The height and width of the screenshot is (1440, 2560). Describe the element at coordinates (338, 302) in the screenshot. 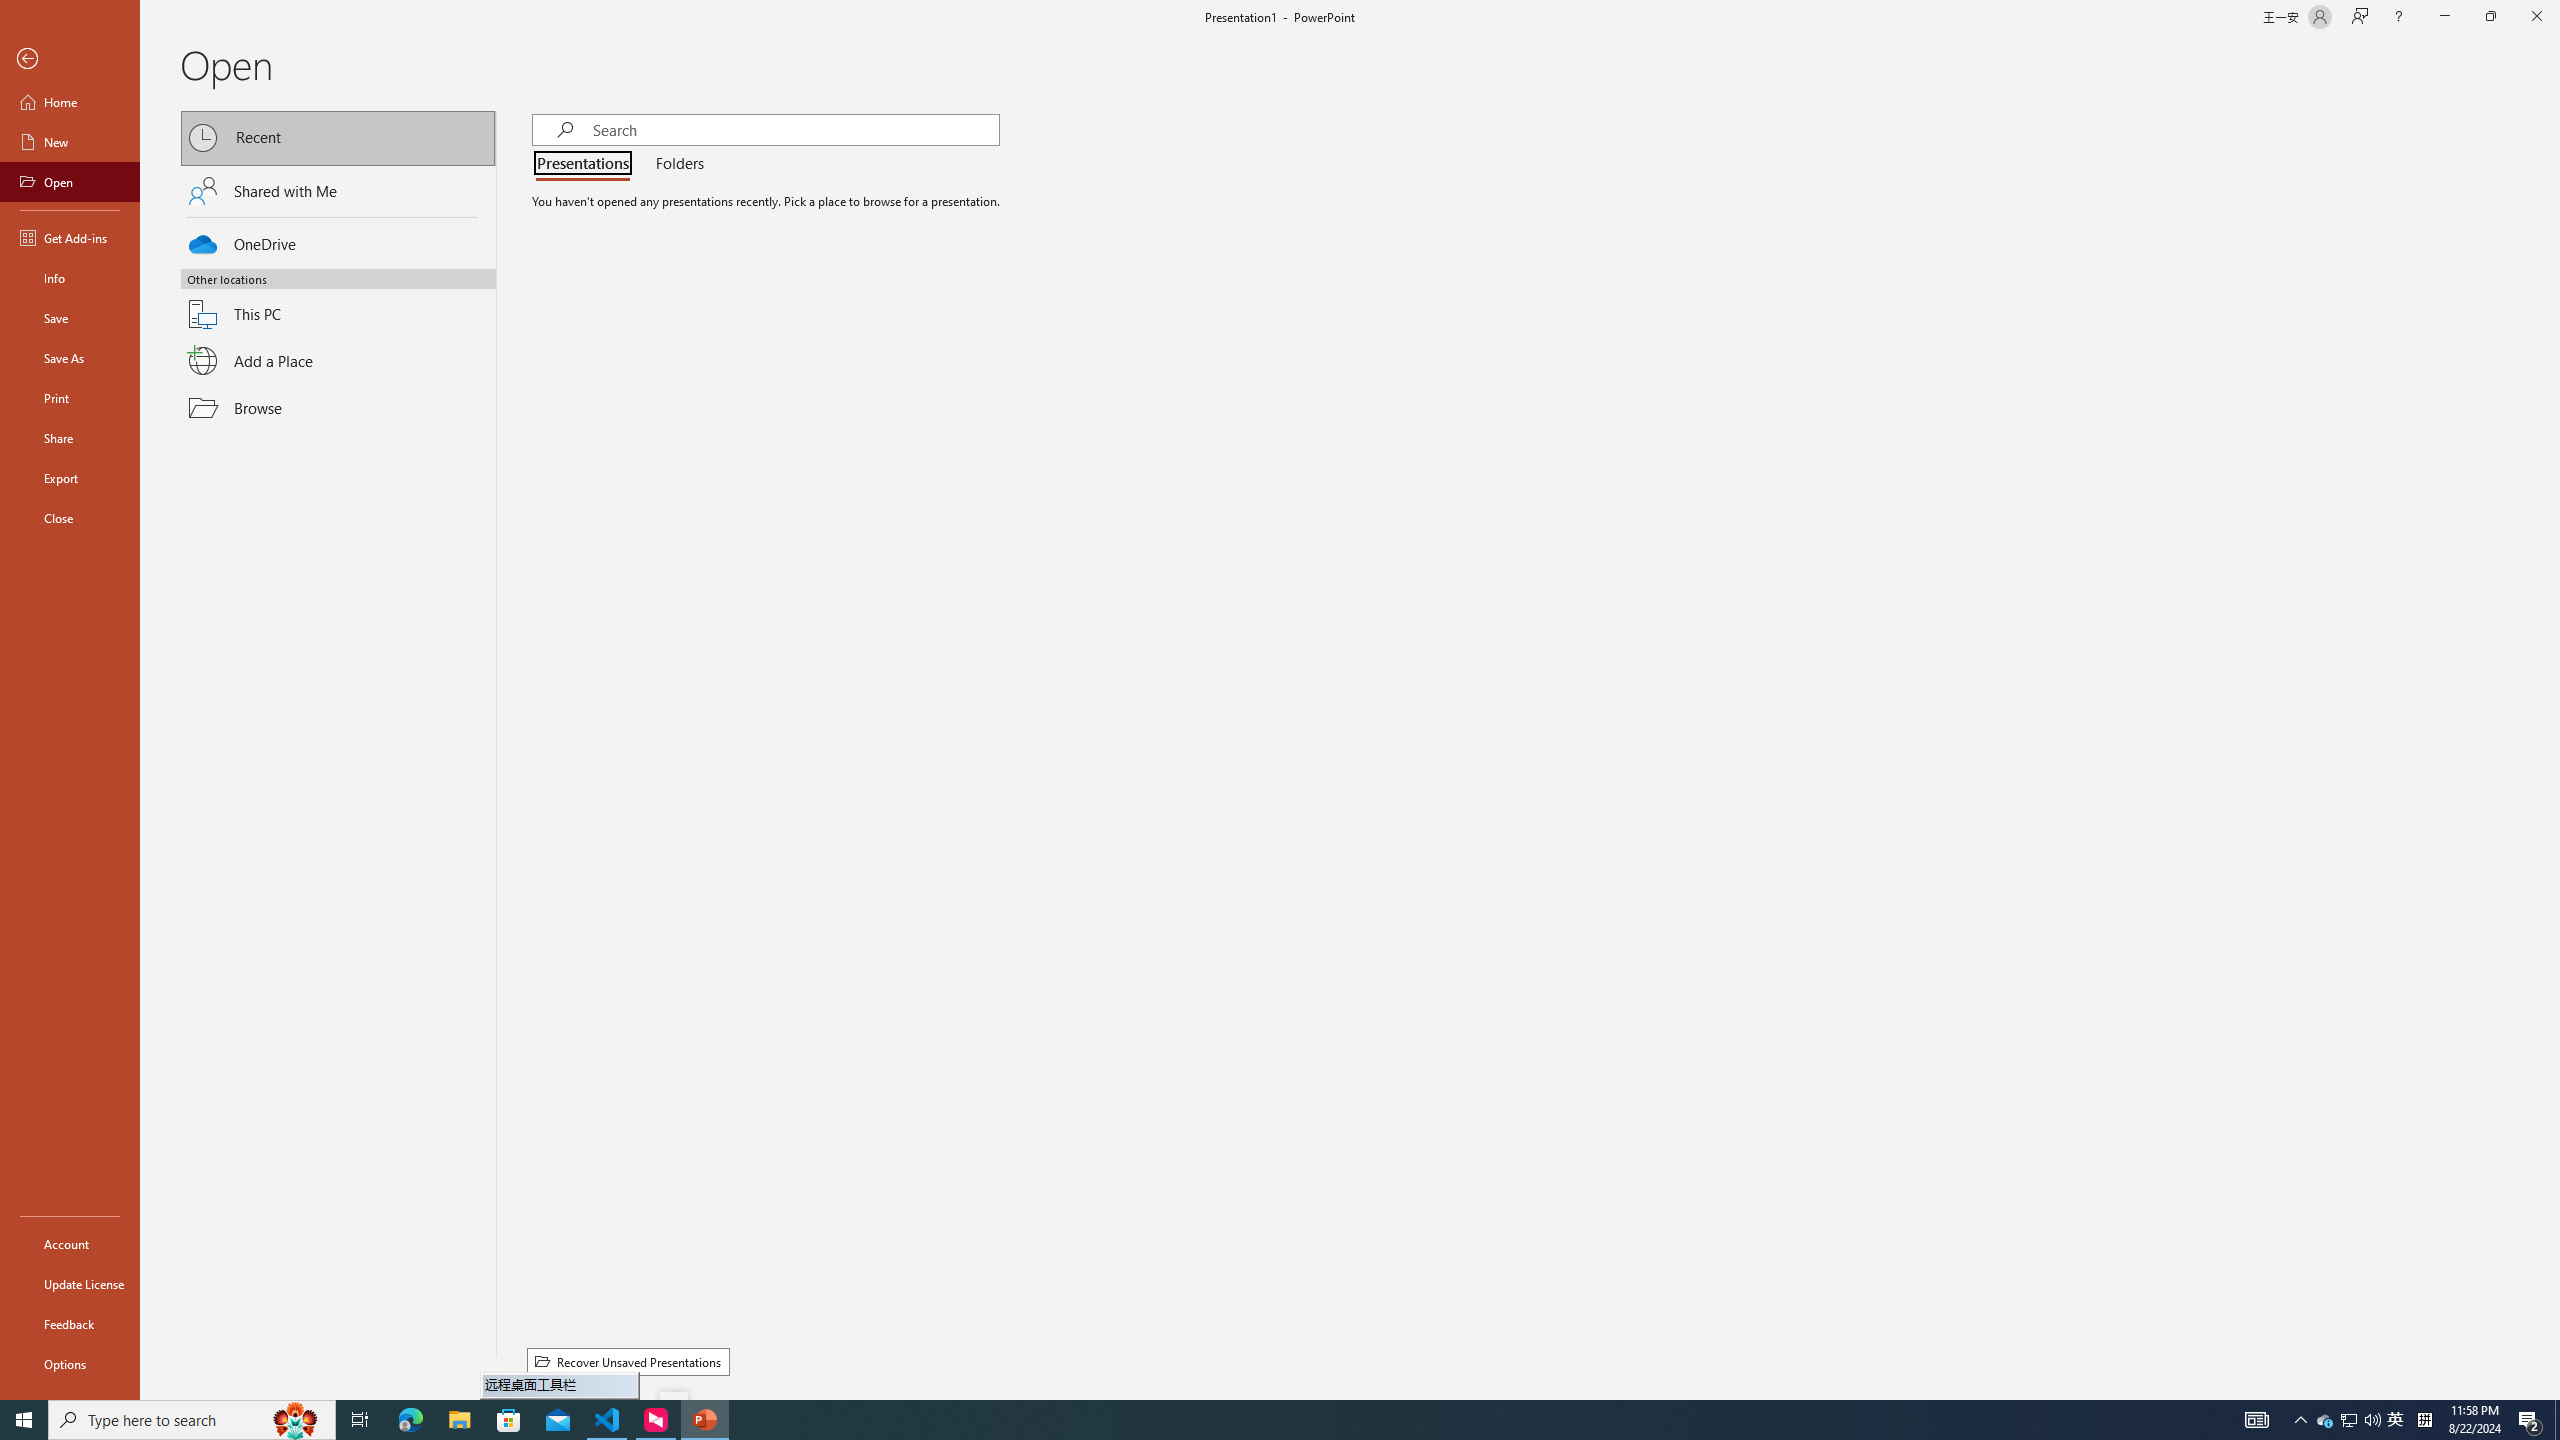

I see `This PC` at that location.